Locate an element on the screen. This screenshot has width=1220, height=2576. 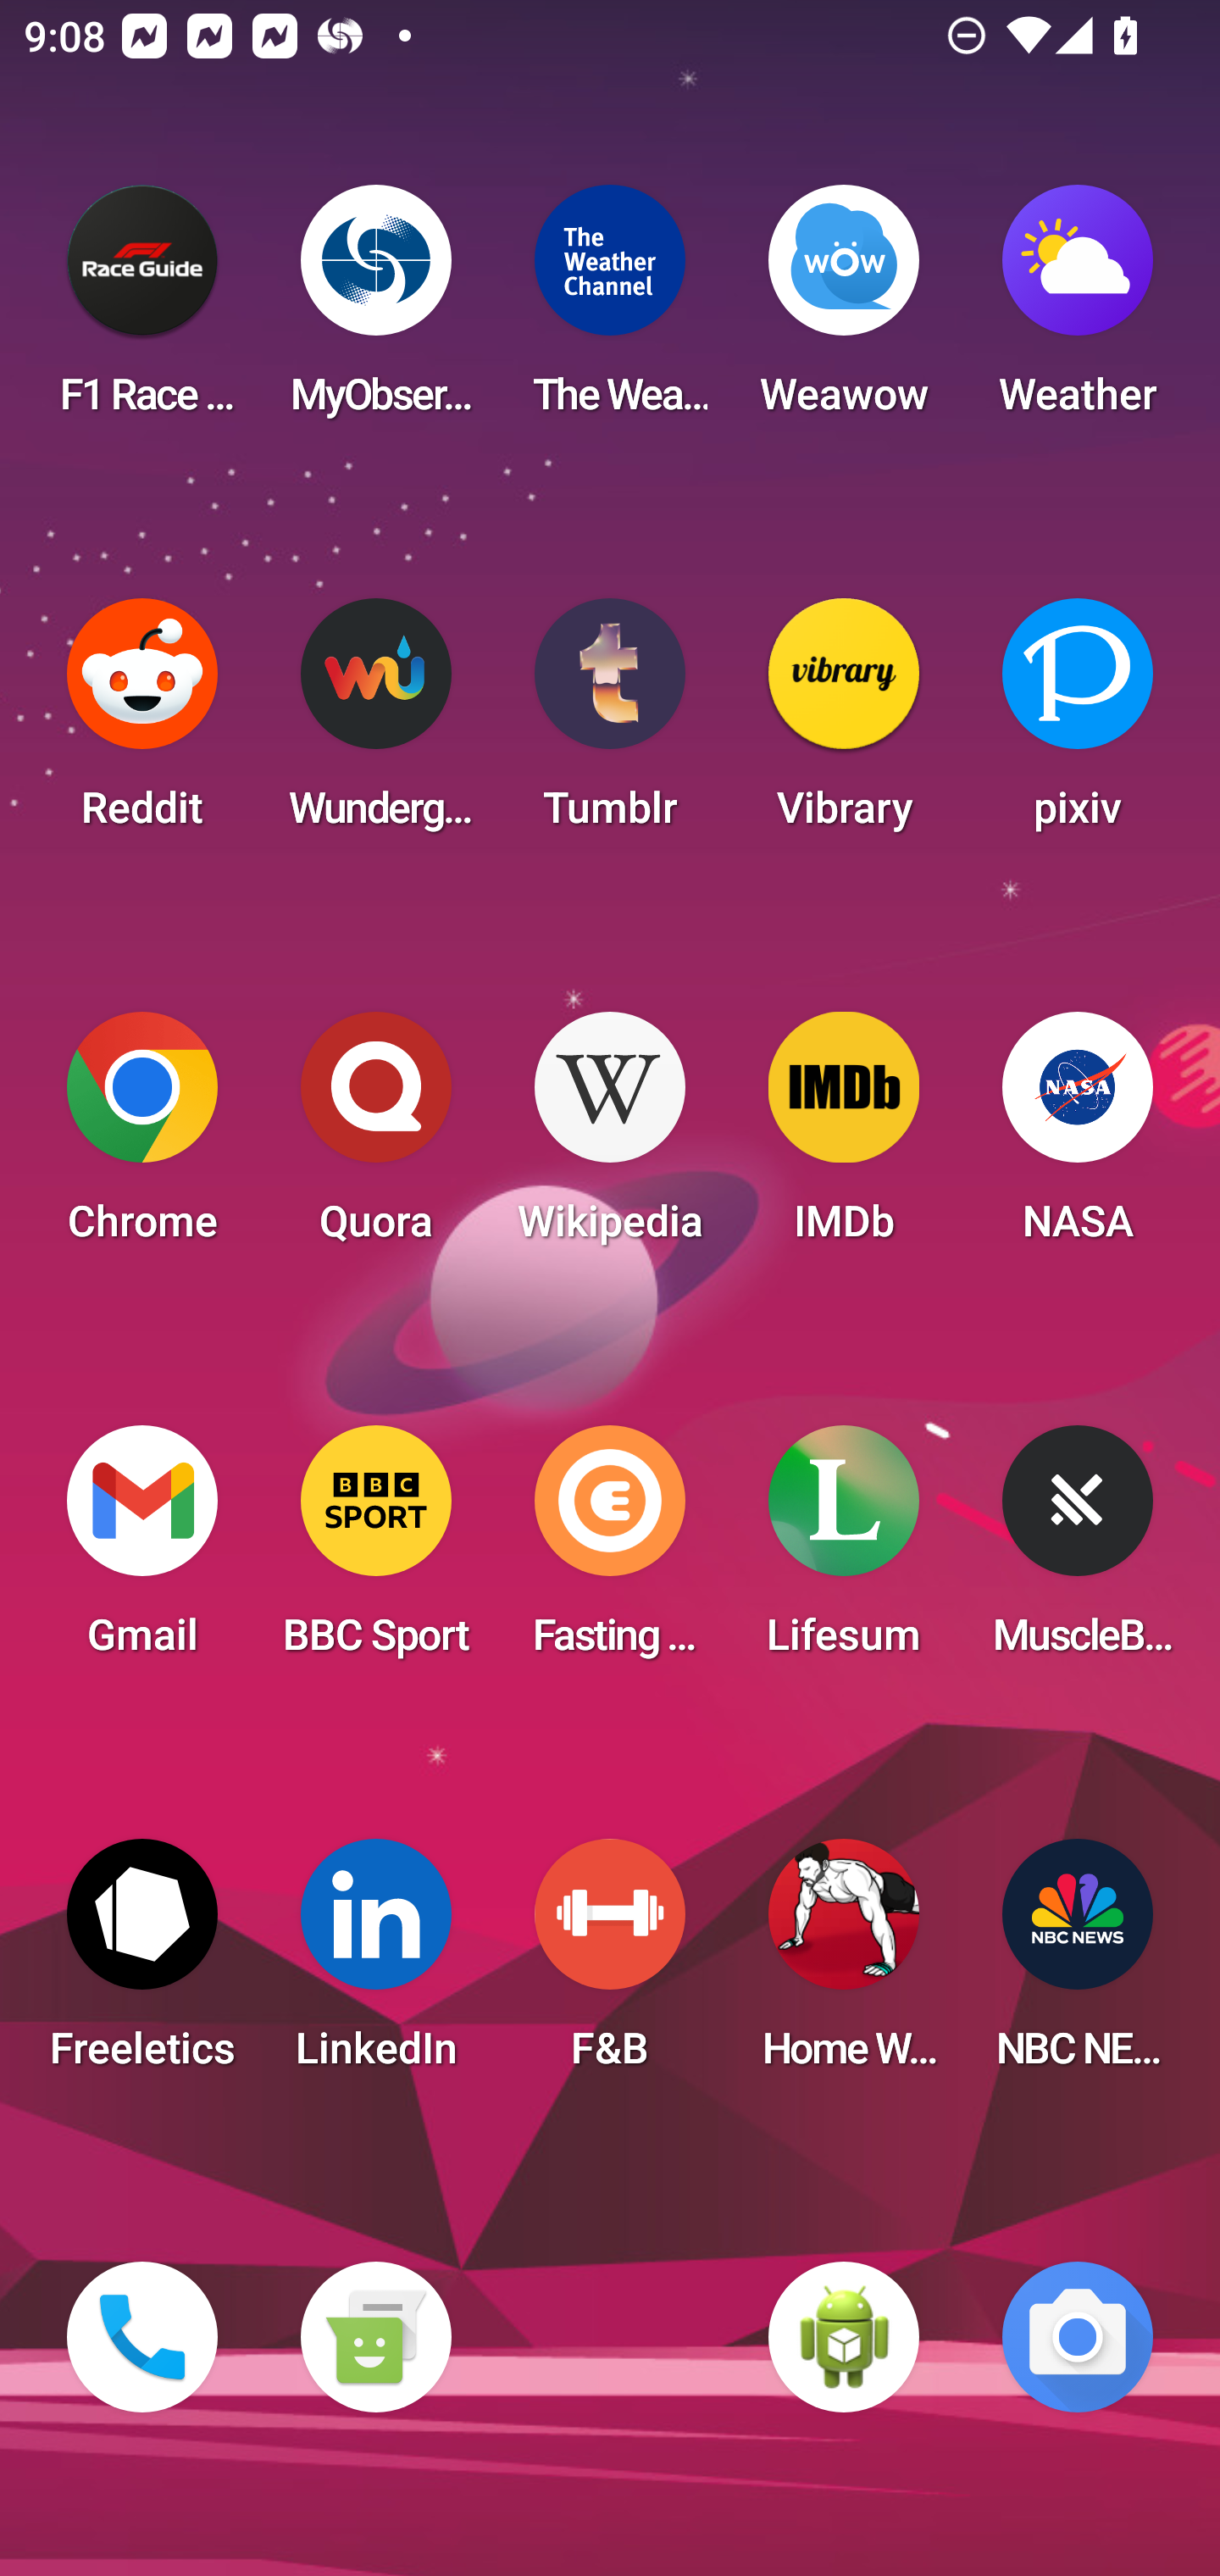
Gmail is located at coordinates (142, 1551).